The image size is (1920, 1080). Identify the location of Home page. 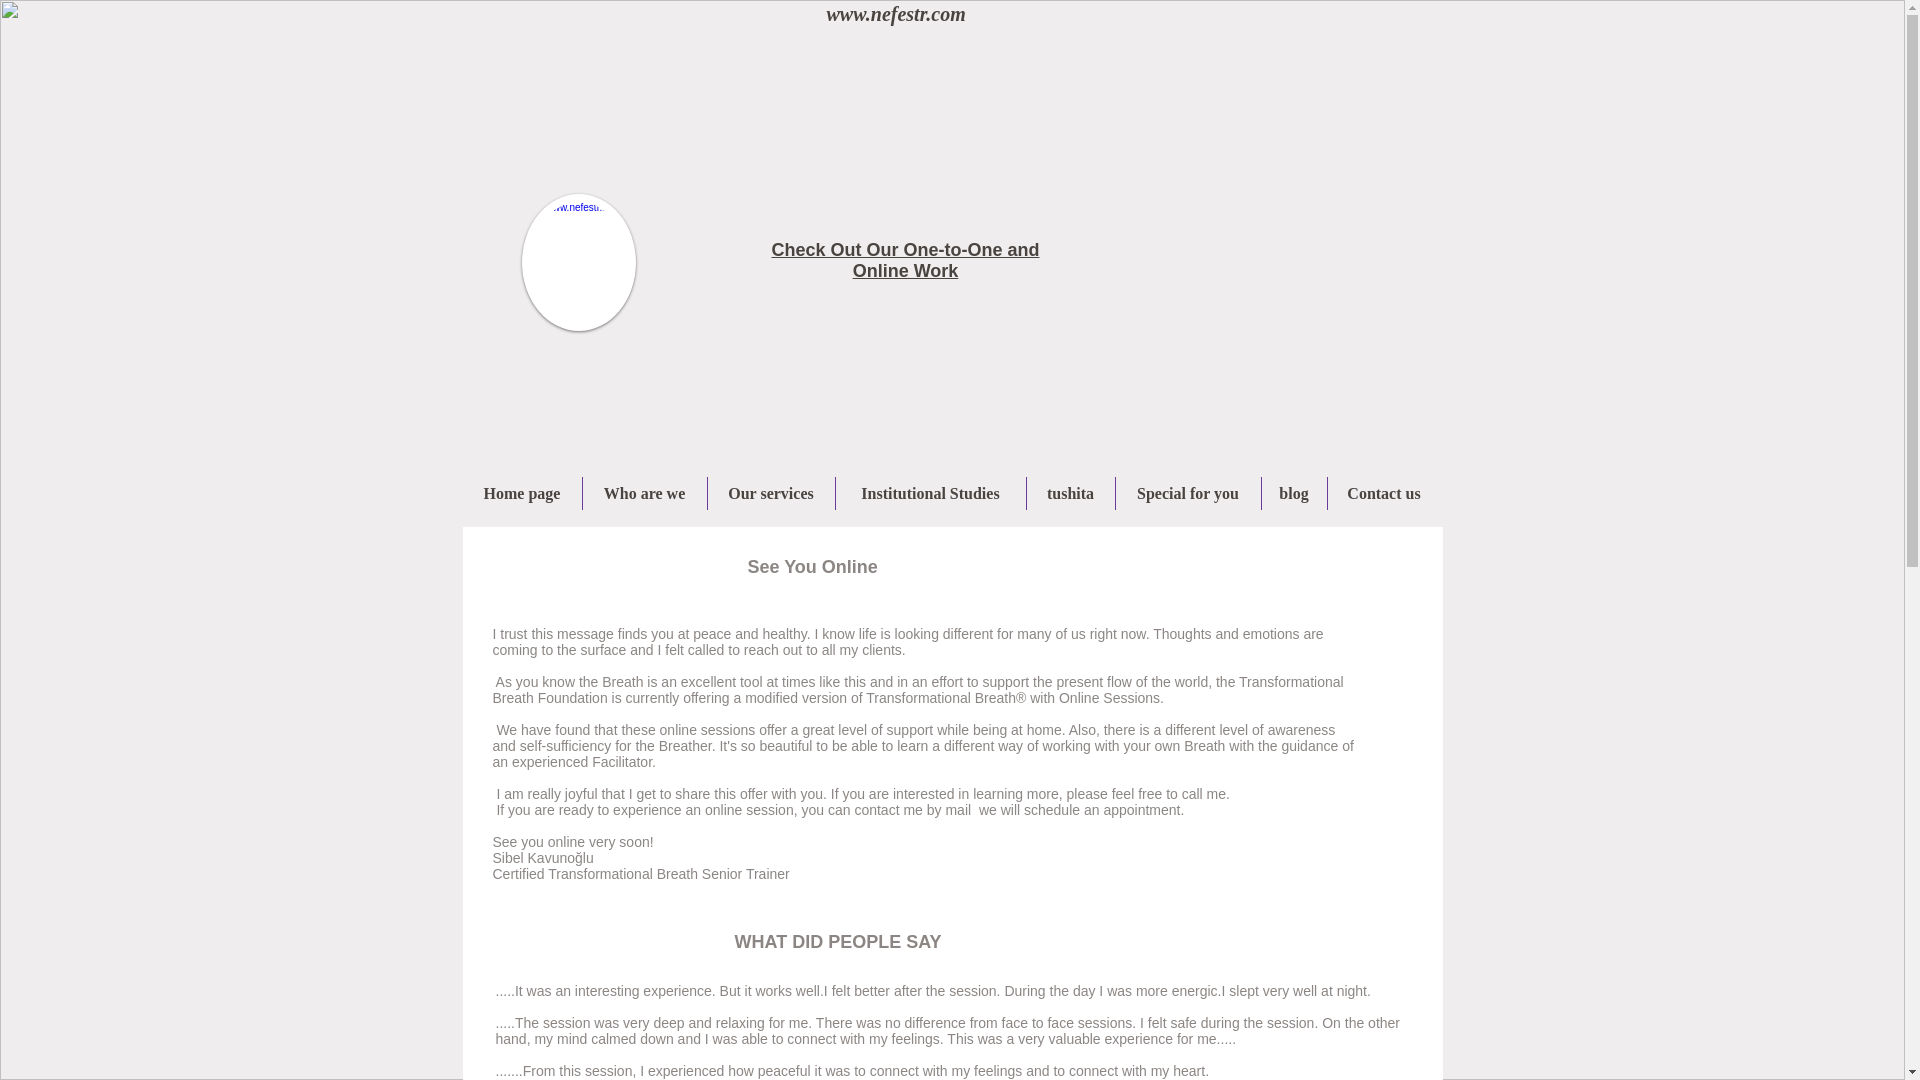
(522, 493).